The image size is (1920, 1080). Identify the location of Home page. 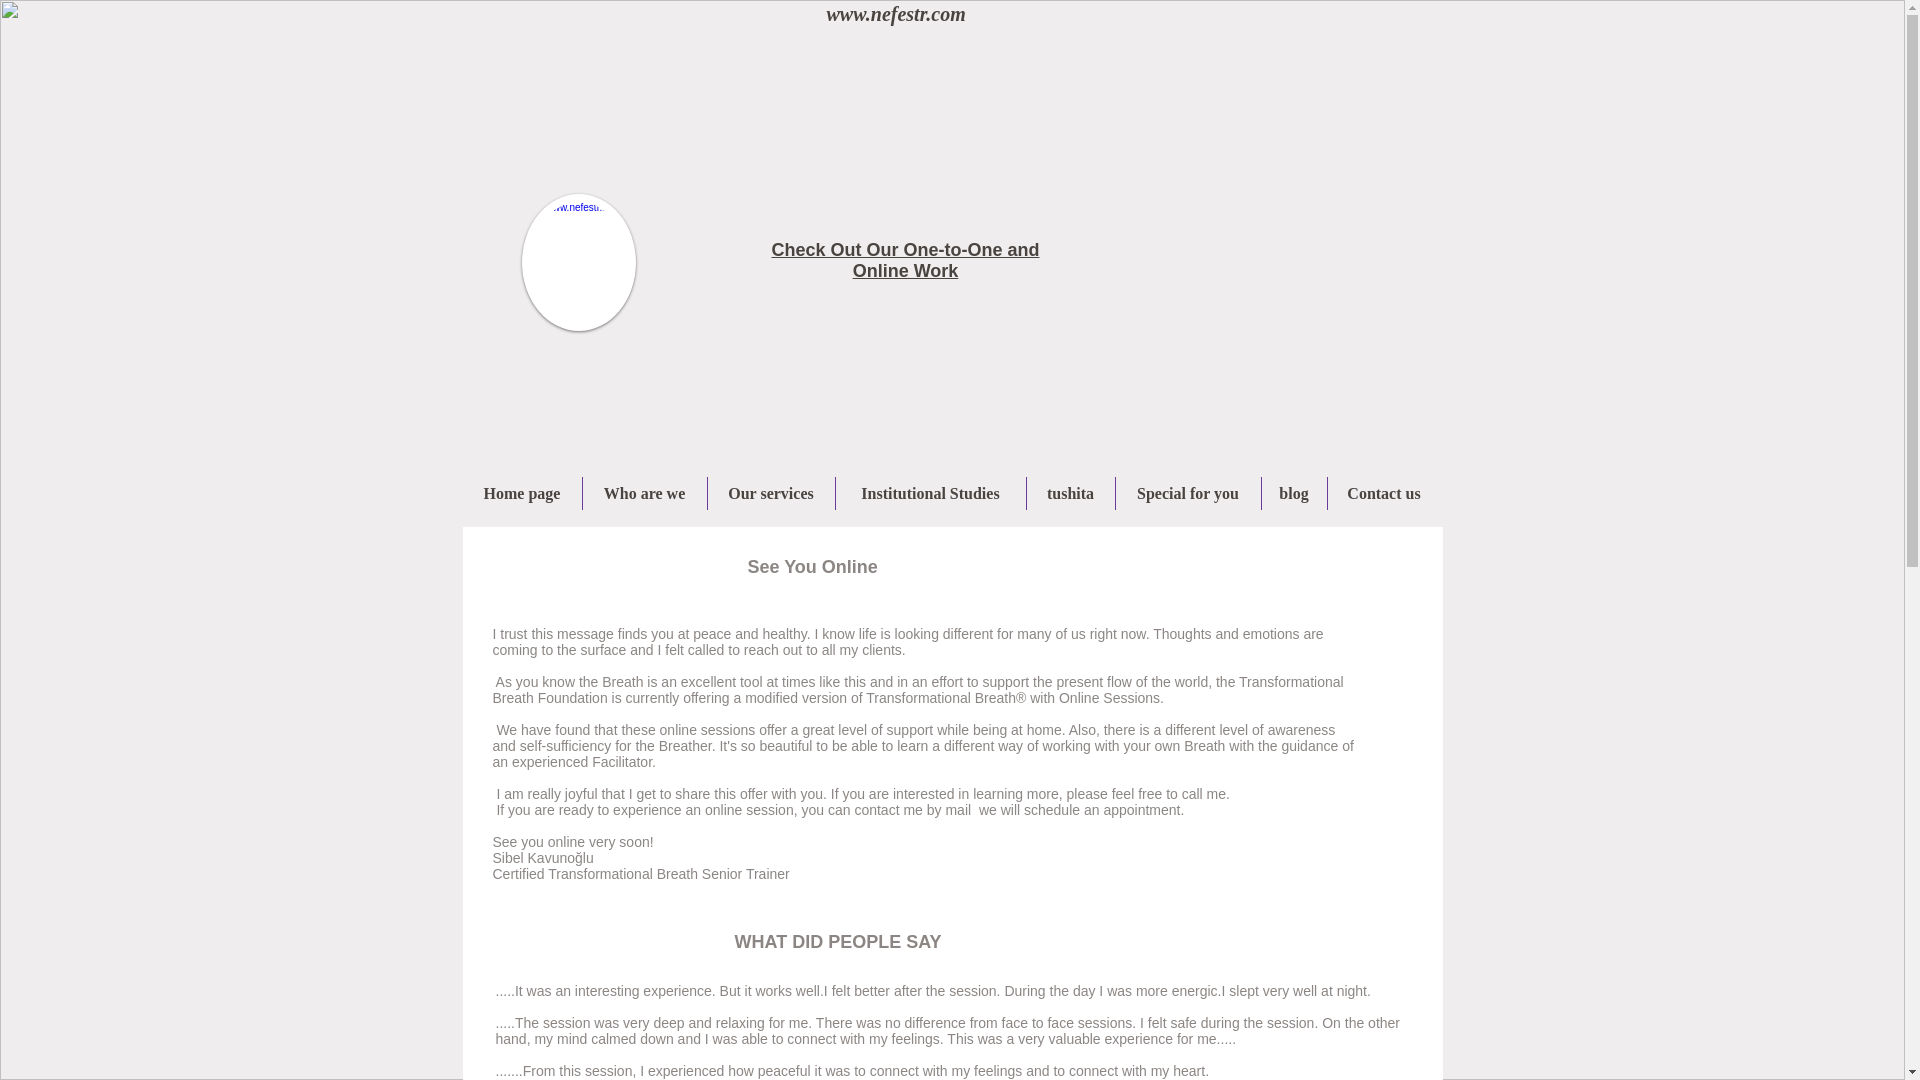
(522, 493).